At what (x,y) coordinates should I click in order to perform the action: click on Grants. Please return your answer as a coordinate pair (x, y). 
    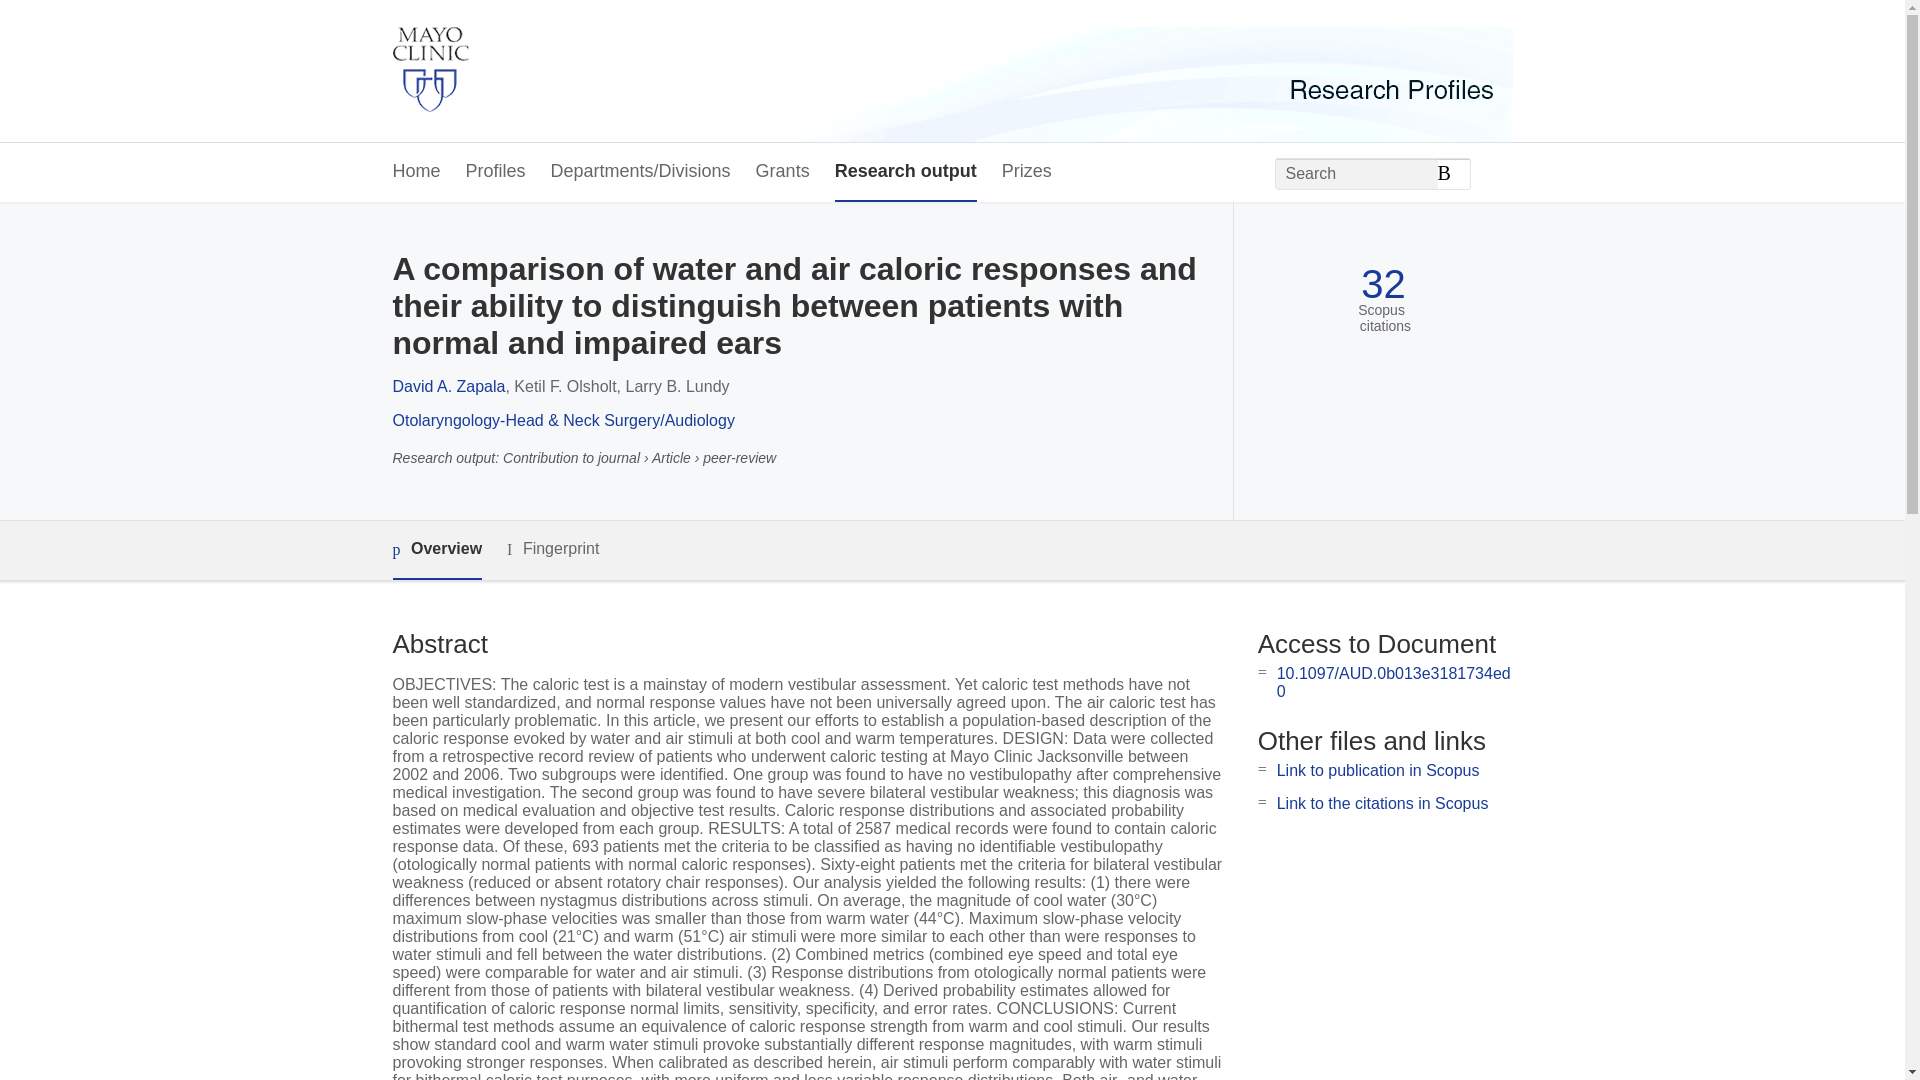
    Looking at the image, I should click on (783, 172).